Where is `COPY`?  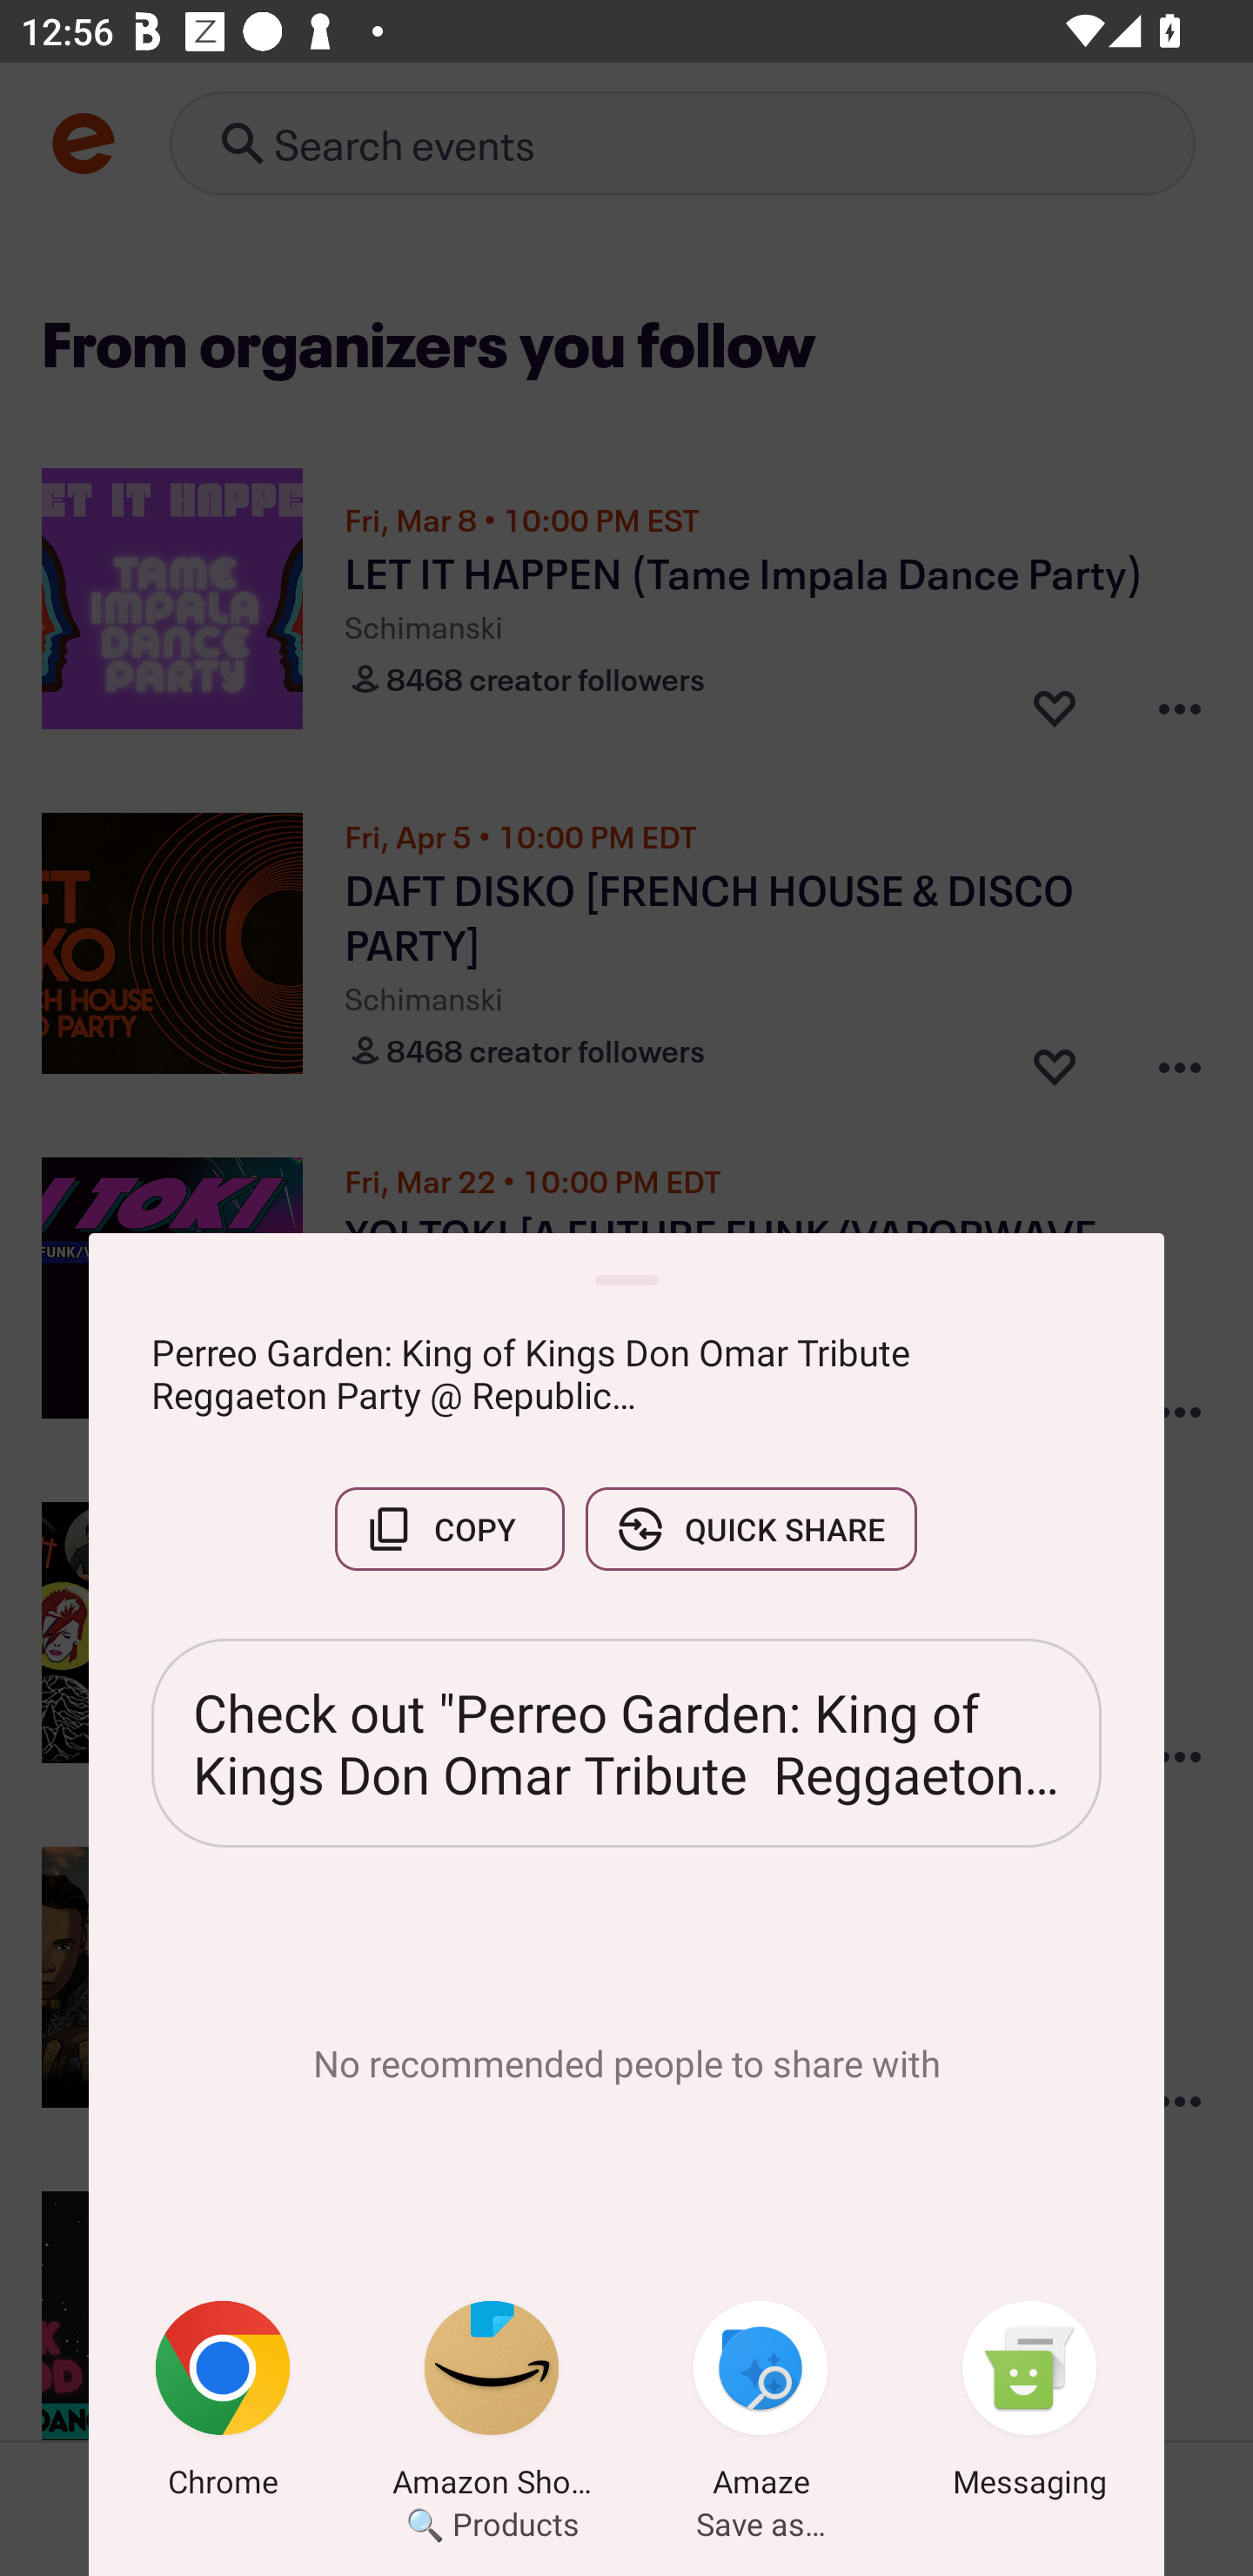 COPY is located at coordinates (449, 1528).